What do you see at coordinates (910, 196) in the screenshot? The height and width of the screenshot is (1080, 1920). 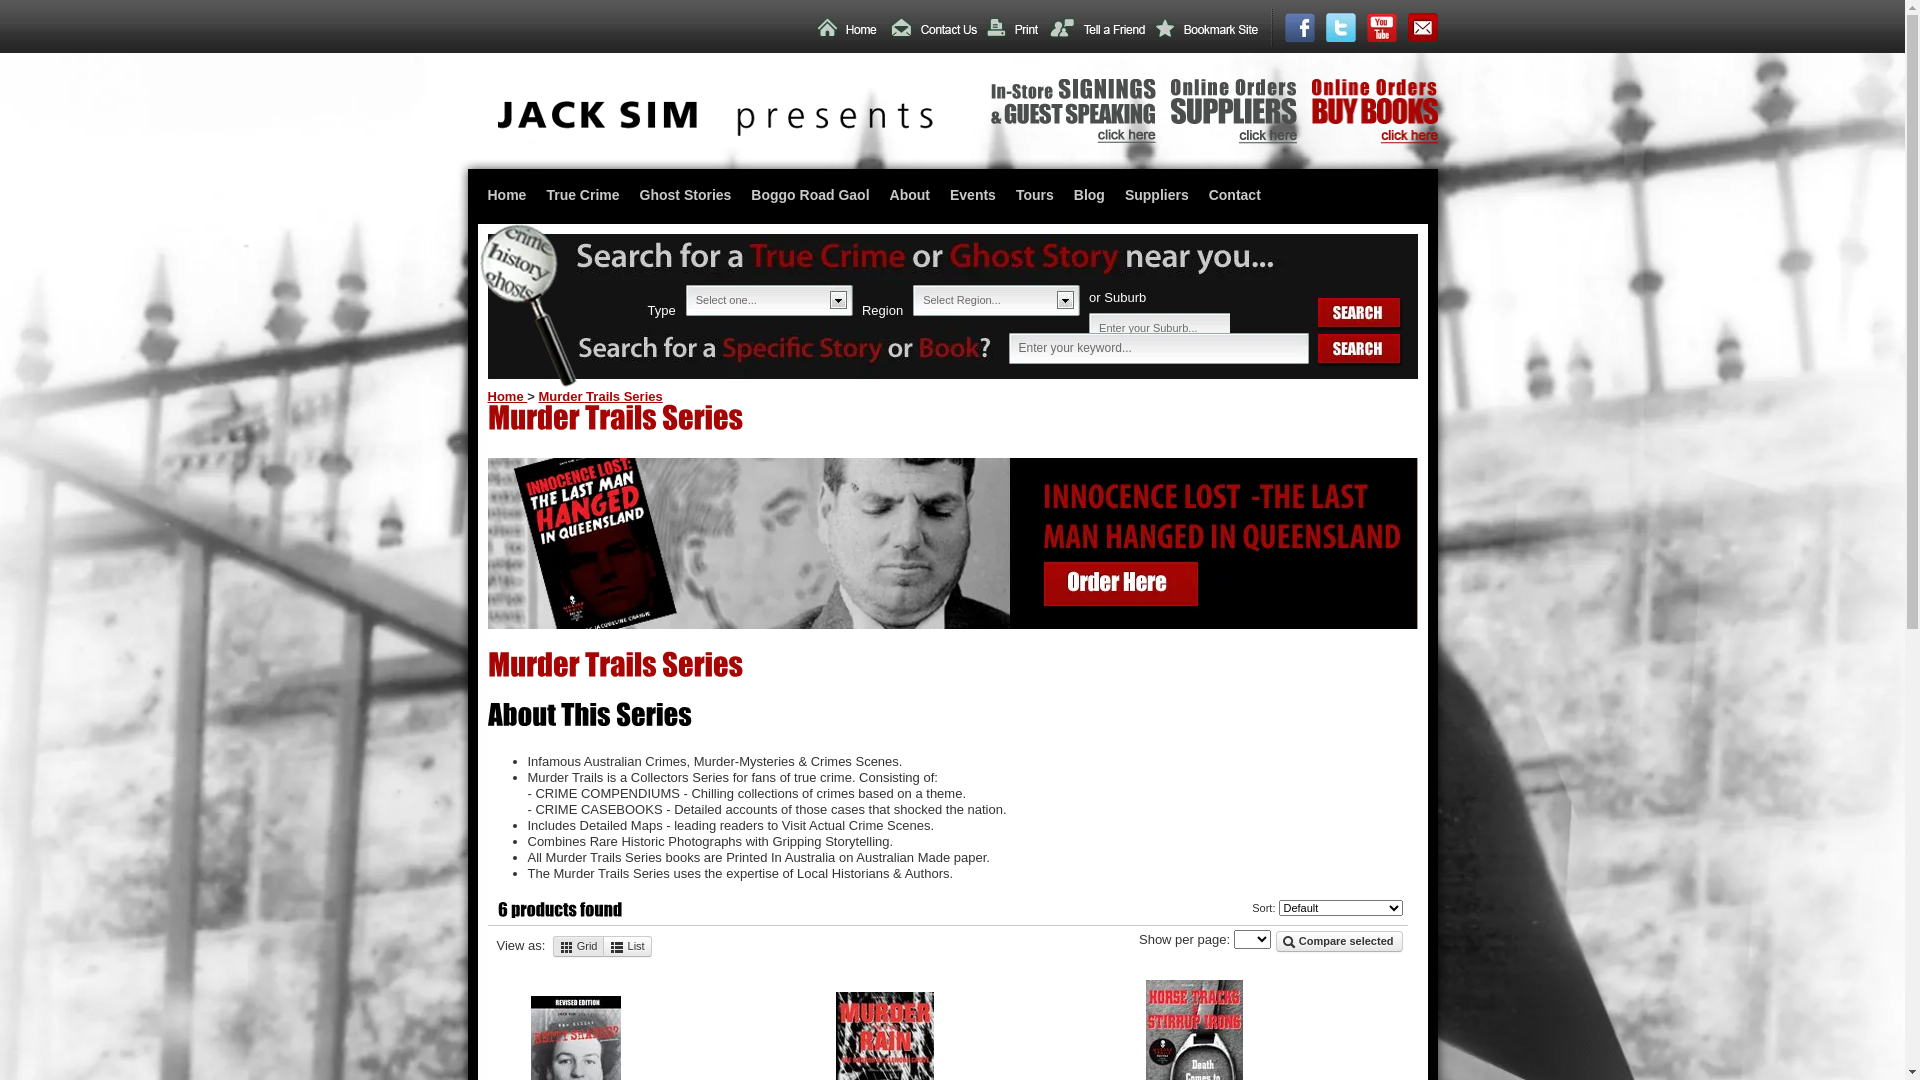 I see `About` at bounding box center [910, 196].